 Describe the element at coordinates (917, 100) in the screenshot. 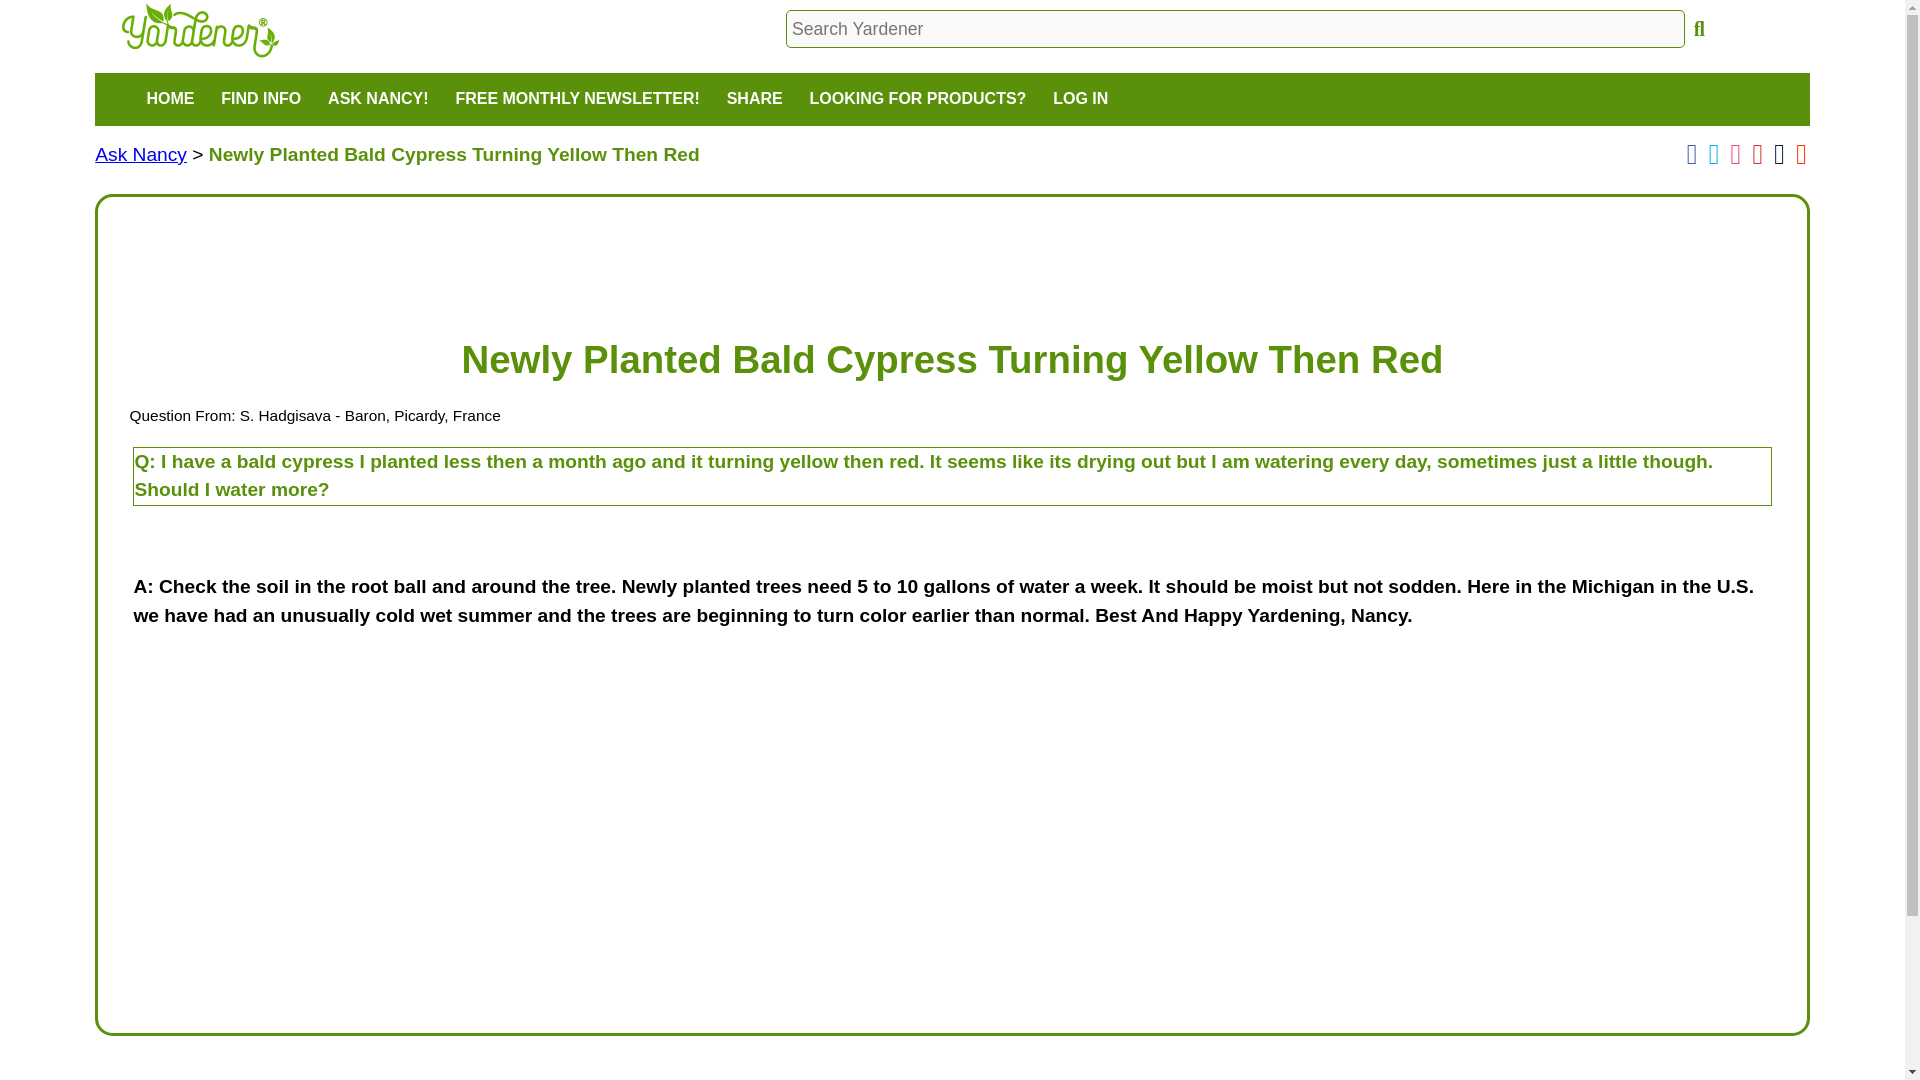

I see `LOOKING FOR PRODUCTS?` at that location.